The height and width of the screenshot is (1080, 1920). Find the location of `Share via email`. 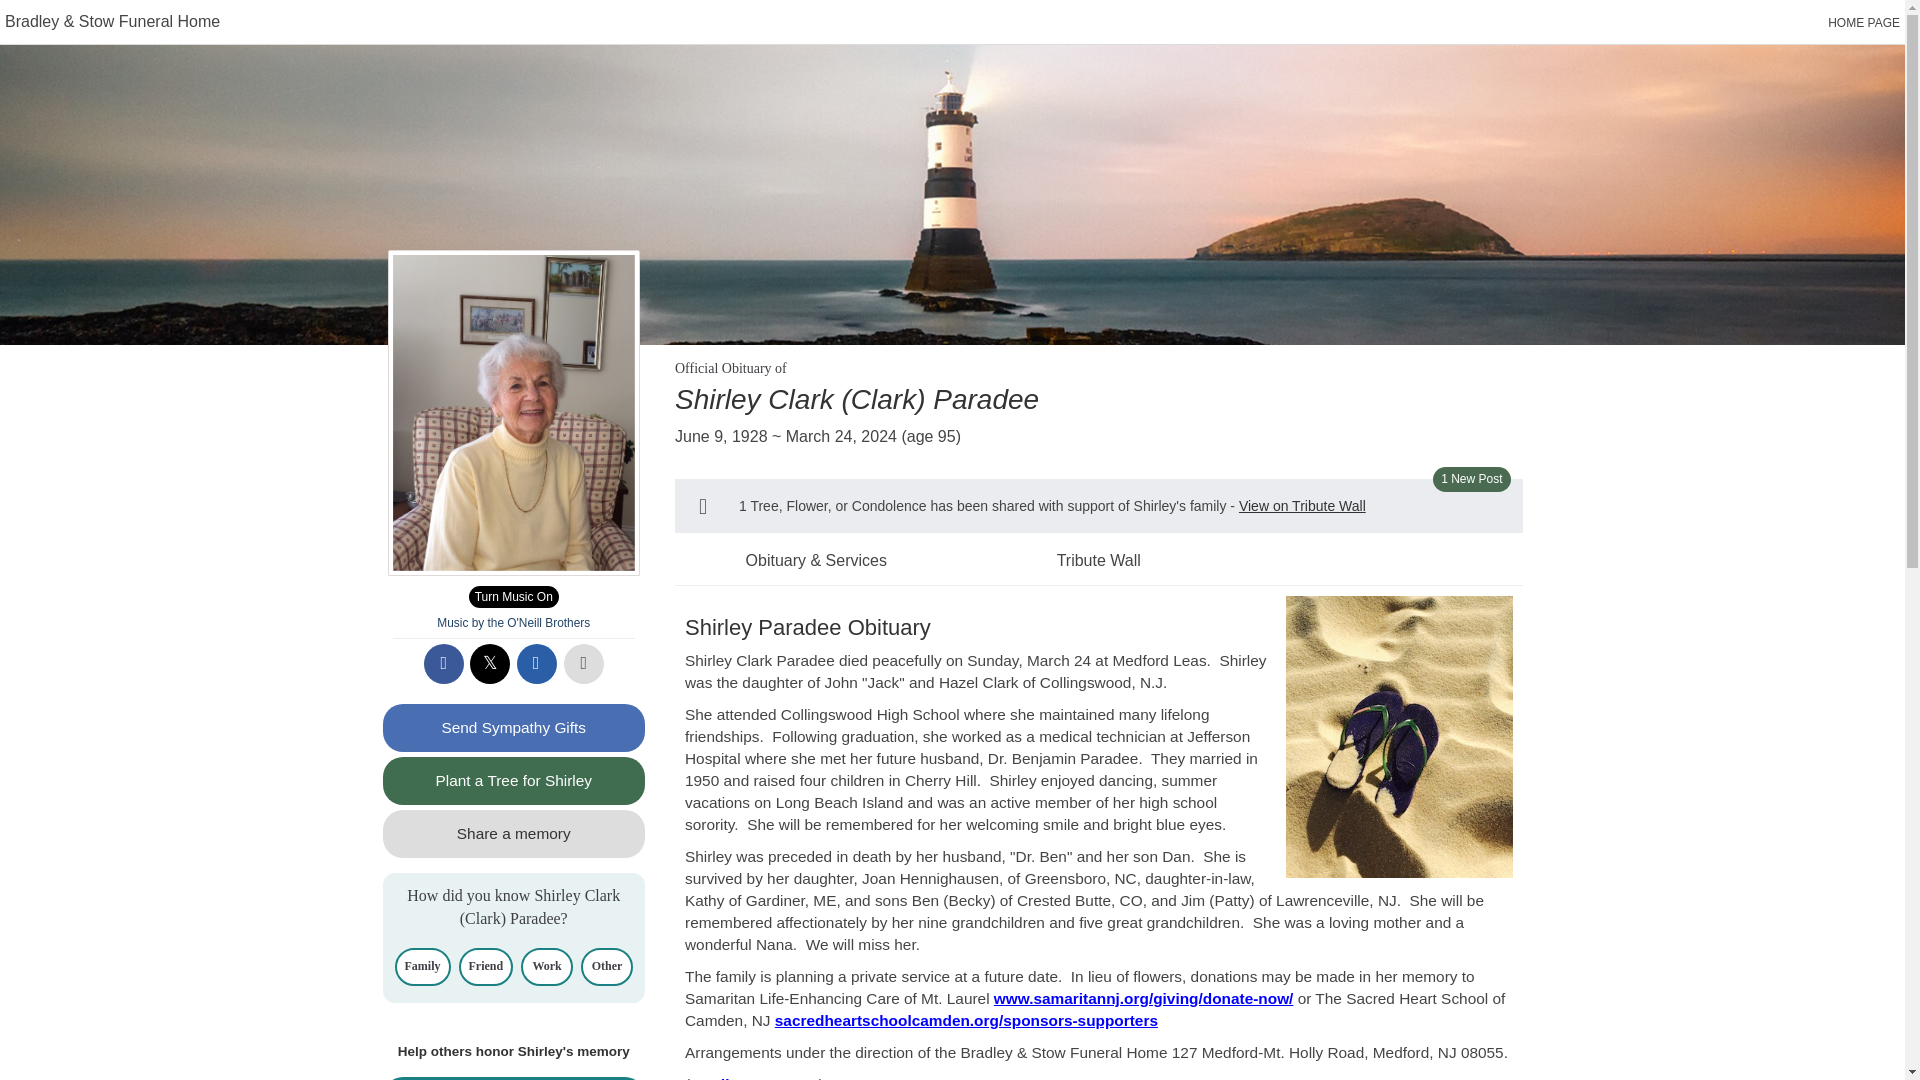

Share via email is located at coordinates (536, 663).